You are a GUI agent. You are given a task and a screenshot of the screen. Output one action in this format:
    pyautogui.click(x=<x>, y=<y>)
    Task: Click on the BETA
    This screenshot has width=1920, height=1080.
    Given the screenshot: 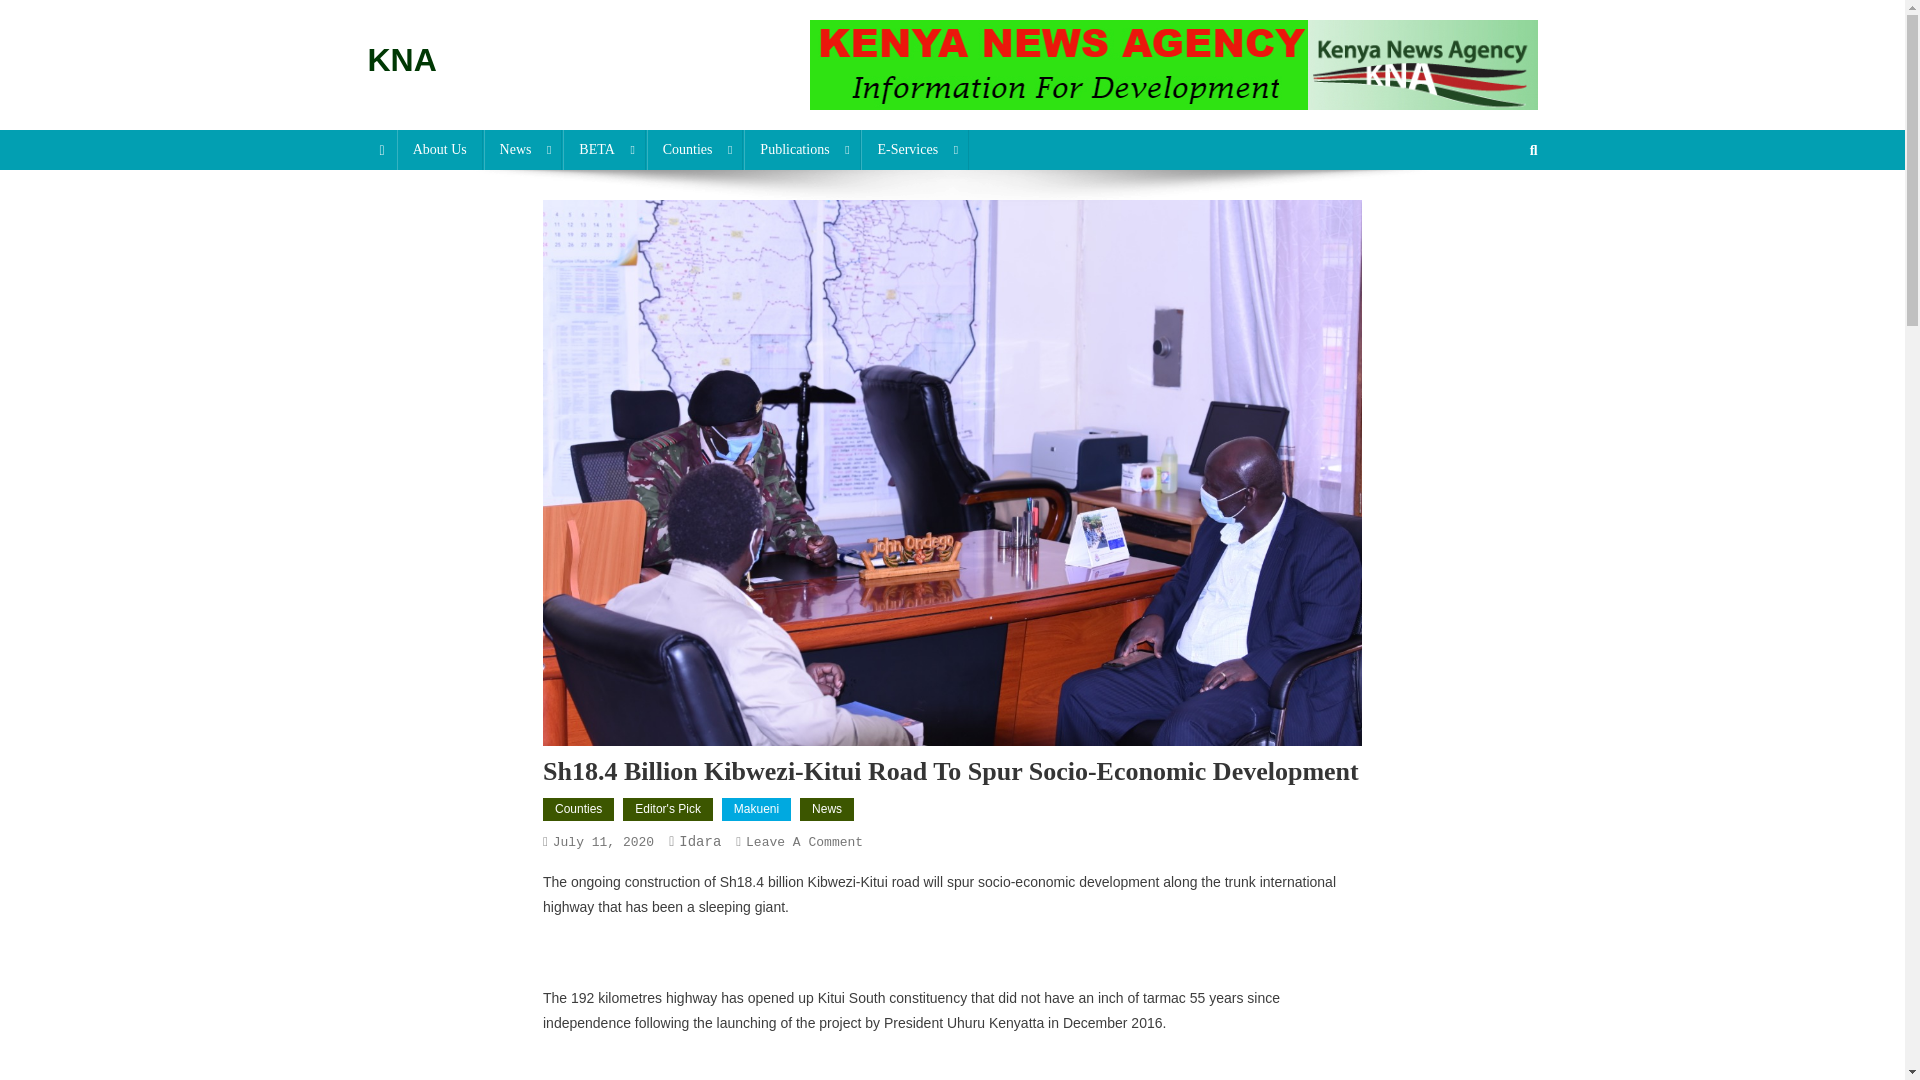 What is the action you would take?
    pyautogui.click(x=604, y=149)
    